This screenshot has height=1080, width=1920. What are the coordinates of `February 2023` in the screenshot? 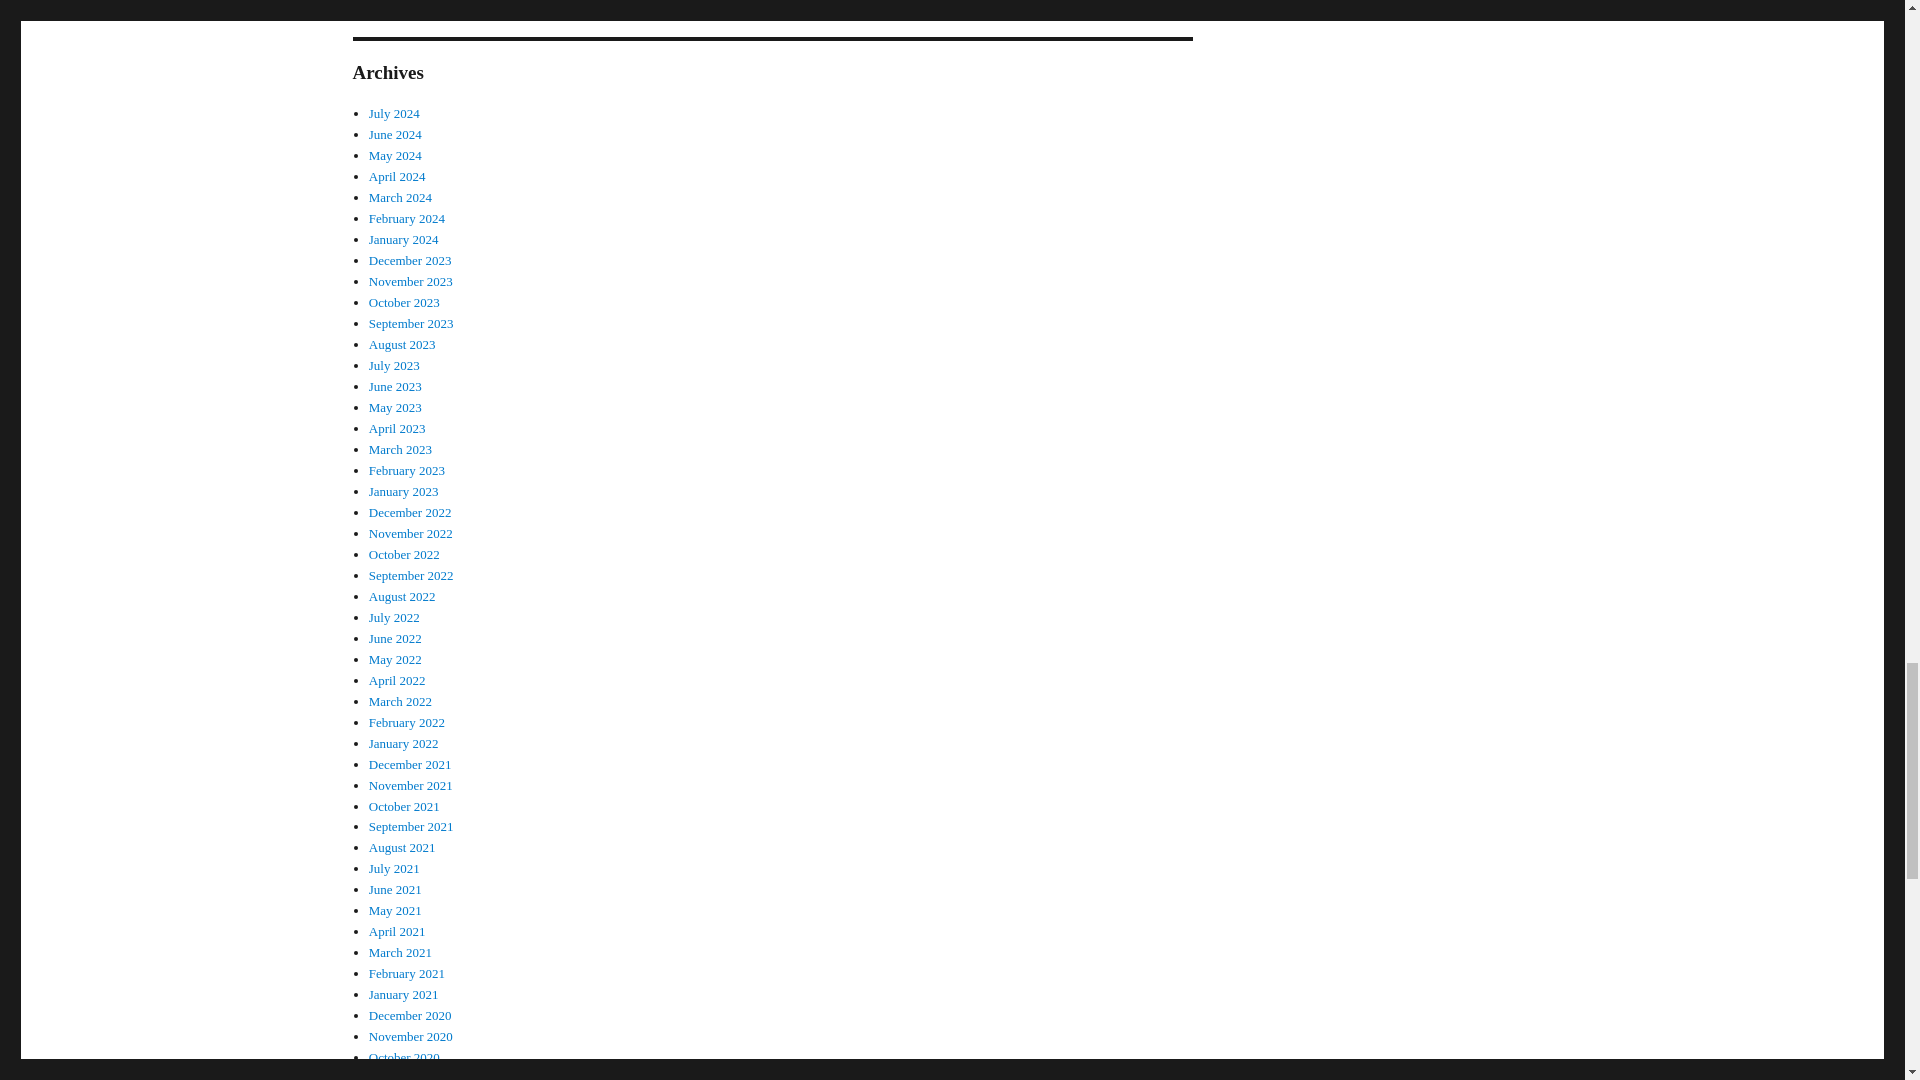 It's located at (406, 470).